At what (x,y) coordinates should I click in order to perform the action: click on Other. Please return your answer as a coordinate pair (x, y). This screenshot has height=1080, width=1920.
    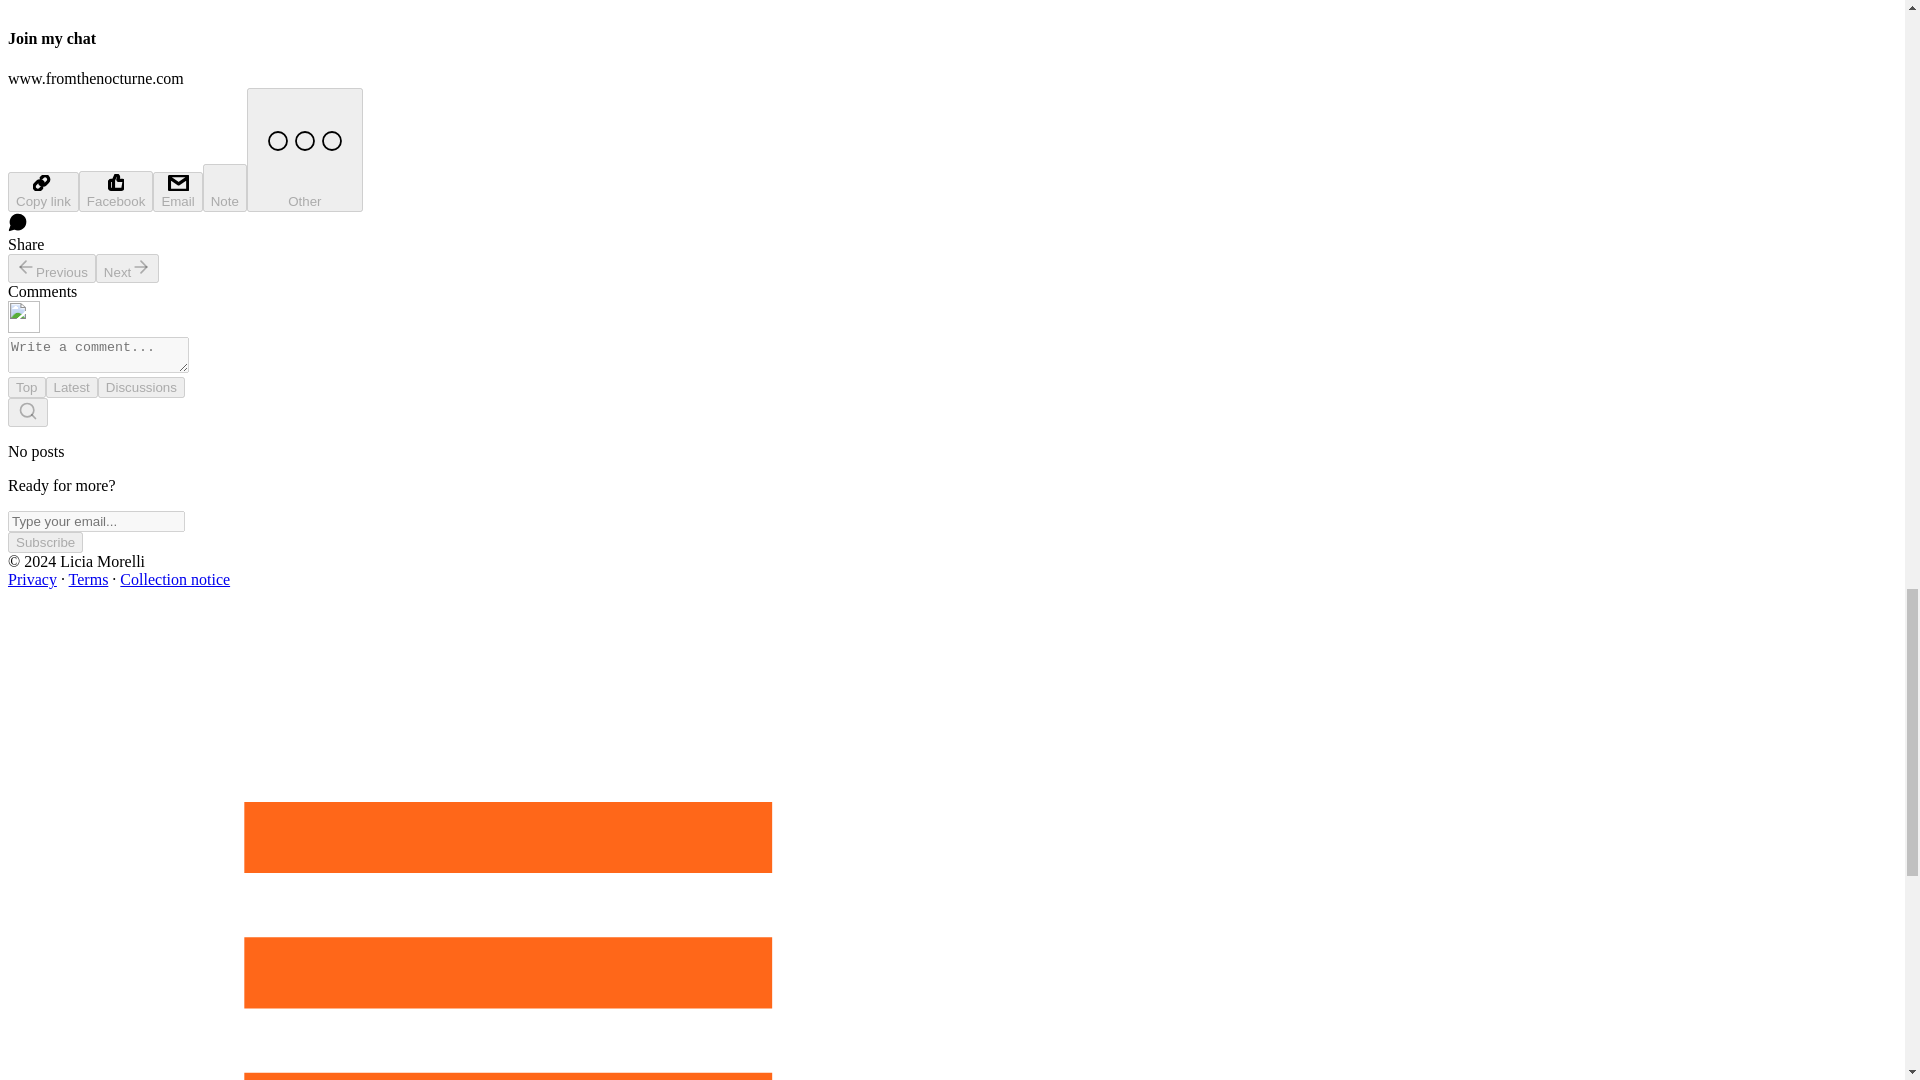
    Looking at the image, I should click on (304, 149).